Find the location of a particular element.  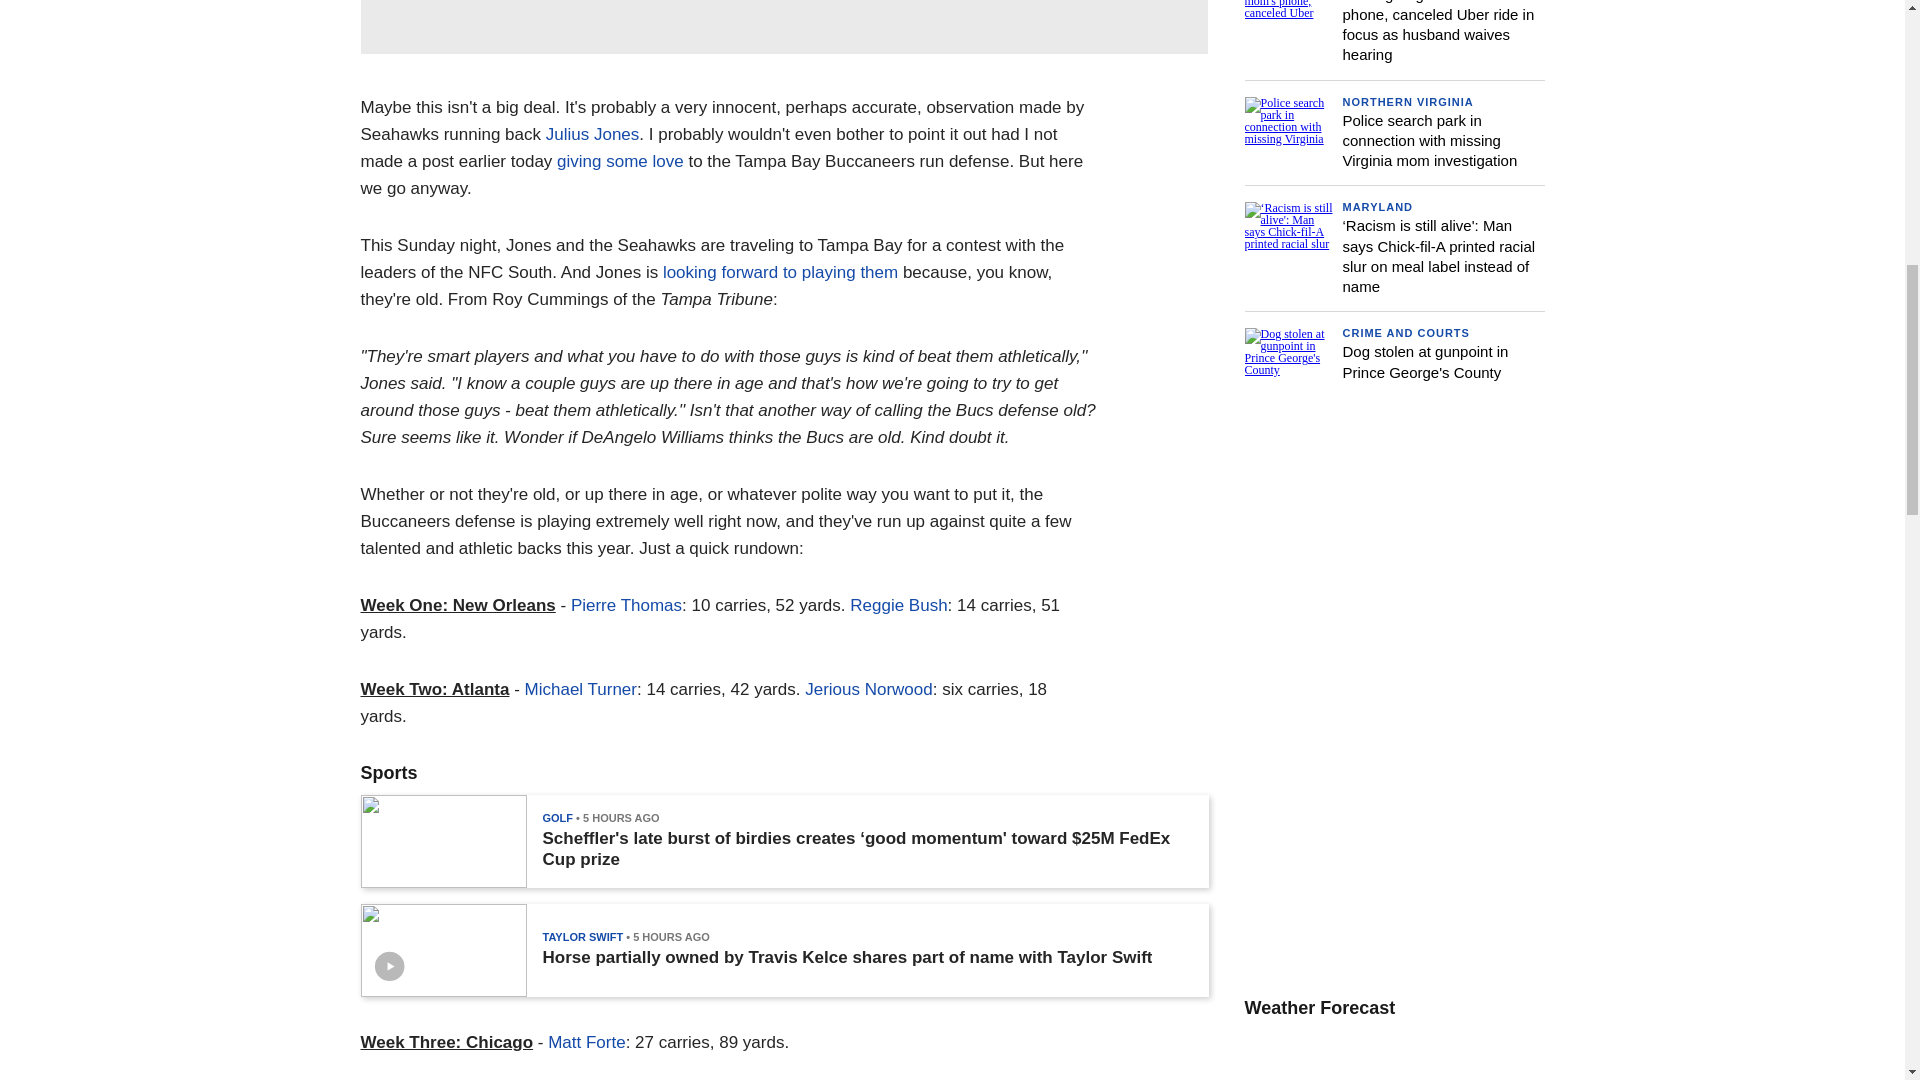

Jerious Norwood is located at coordinates (868, 689).